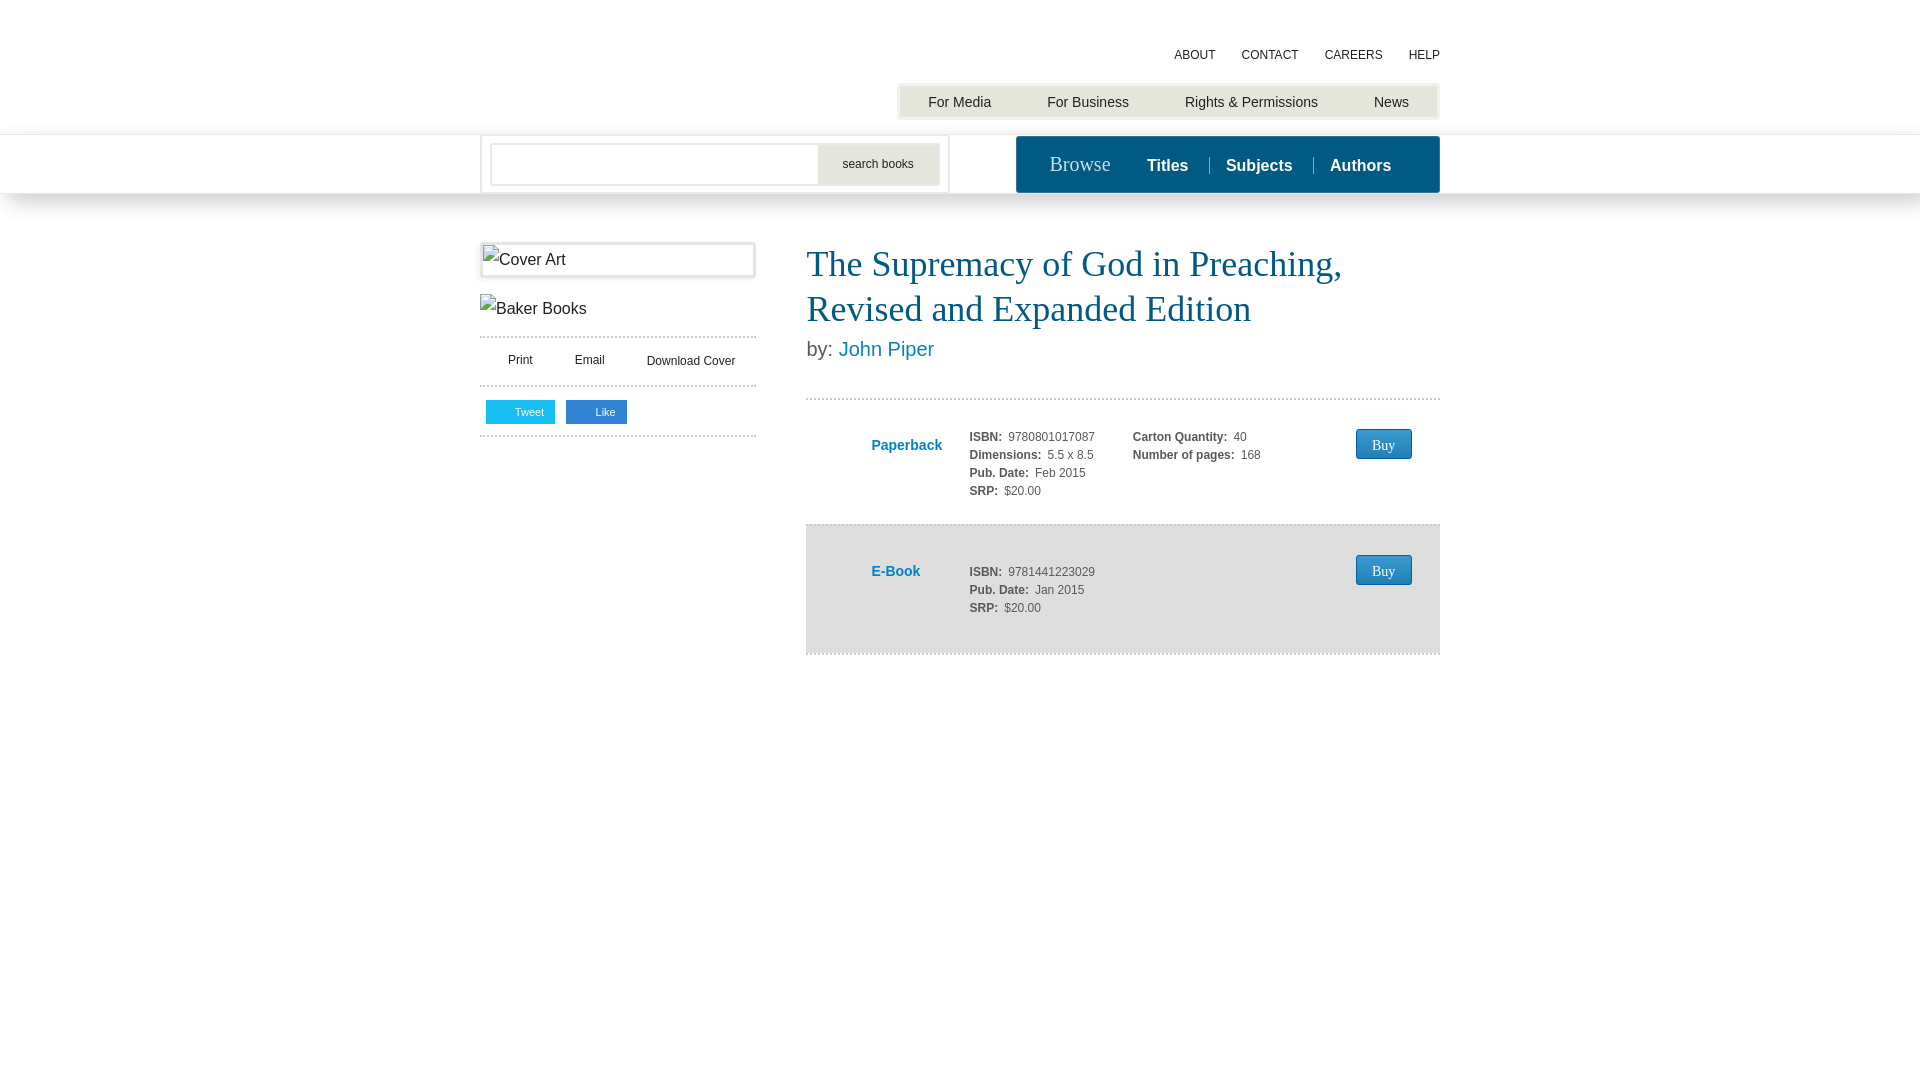 Image resolution: width=1920 pixels, height=1080 pixels. Describe the element at coordinates (887, 348) in the screenshot. I see `John Piper` at that location.